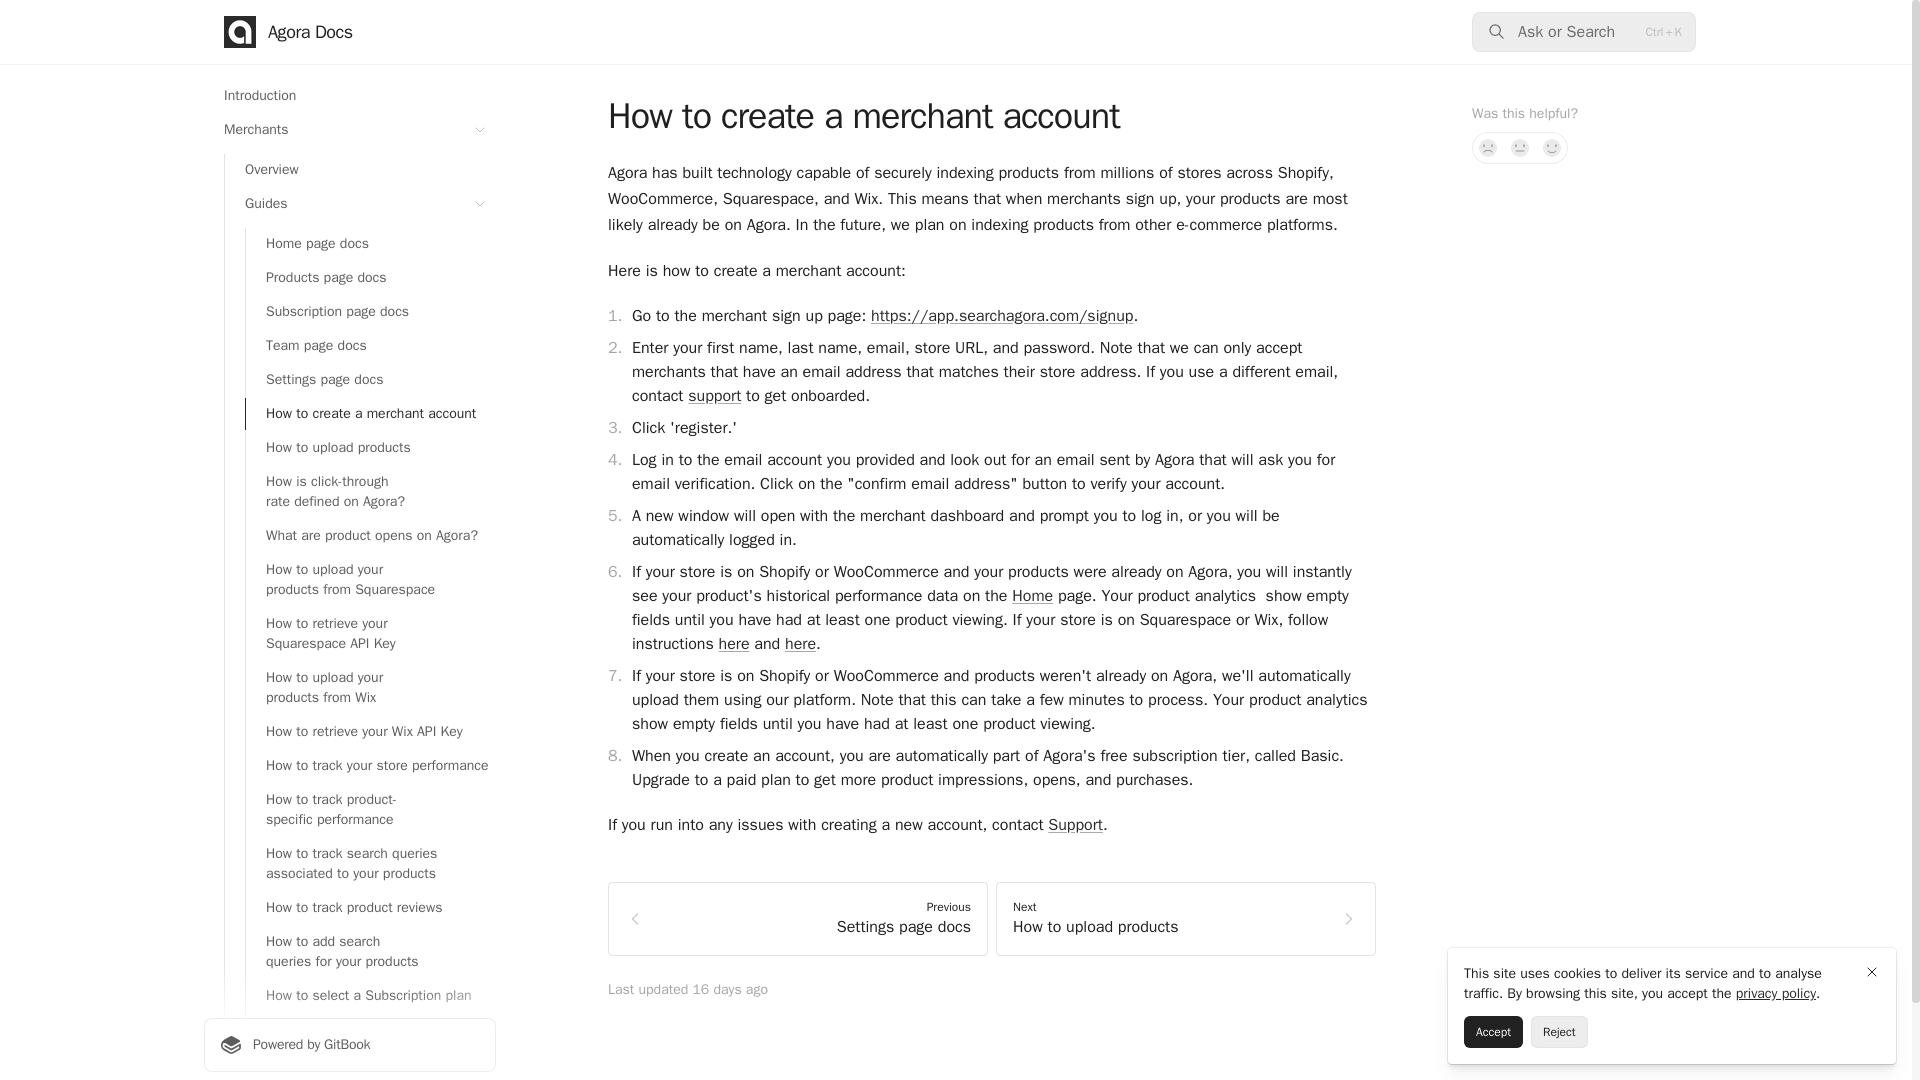 This screenshot has height=1080, width=1920. What do you see at coordinates (370, 864) in the screenshot?
I see `How to track search queries associated to your products` at bounding box center [370, 864].